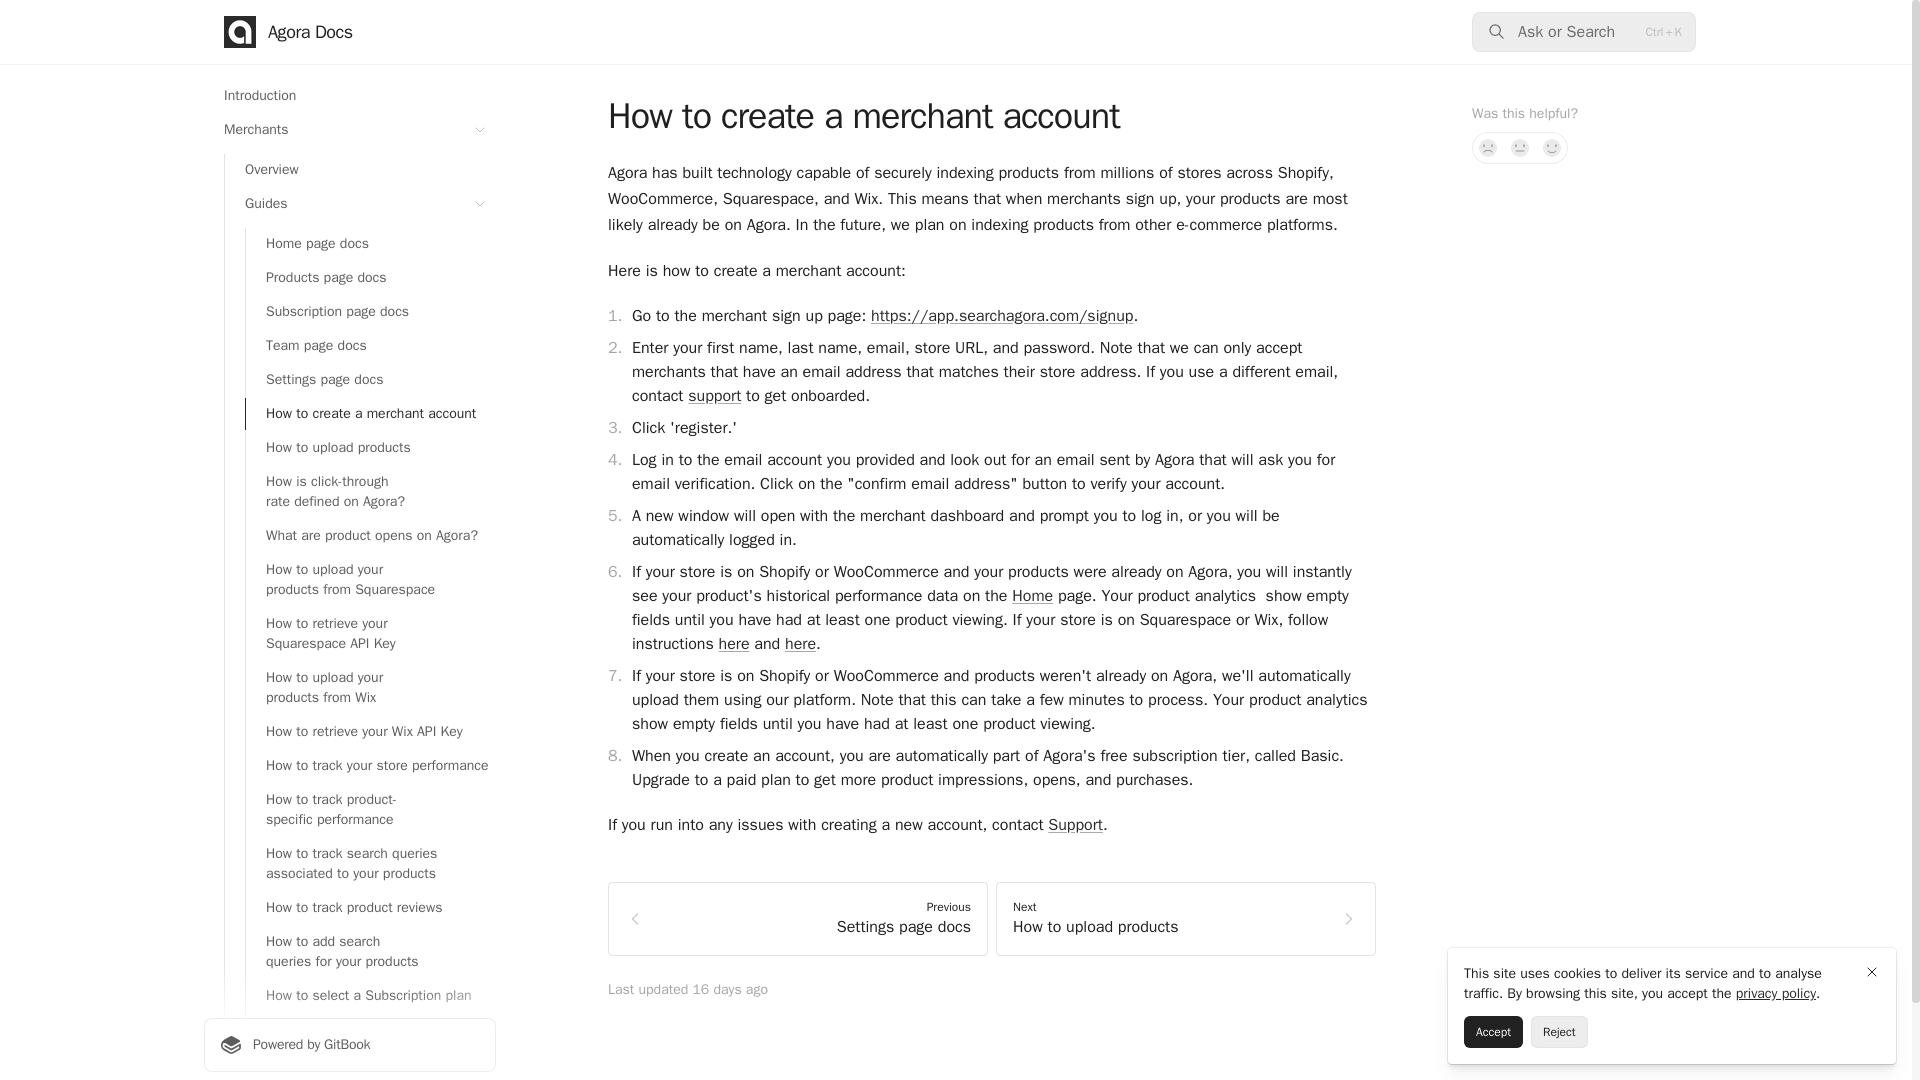 This screenshot has height=1080, width=1920. What do you see at coordinates (370, 864) in the screenshot?
I see `How to track search queries associated to your products` at bounding box center [370, 864].